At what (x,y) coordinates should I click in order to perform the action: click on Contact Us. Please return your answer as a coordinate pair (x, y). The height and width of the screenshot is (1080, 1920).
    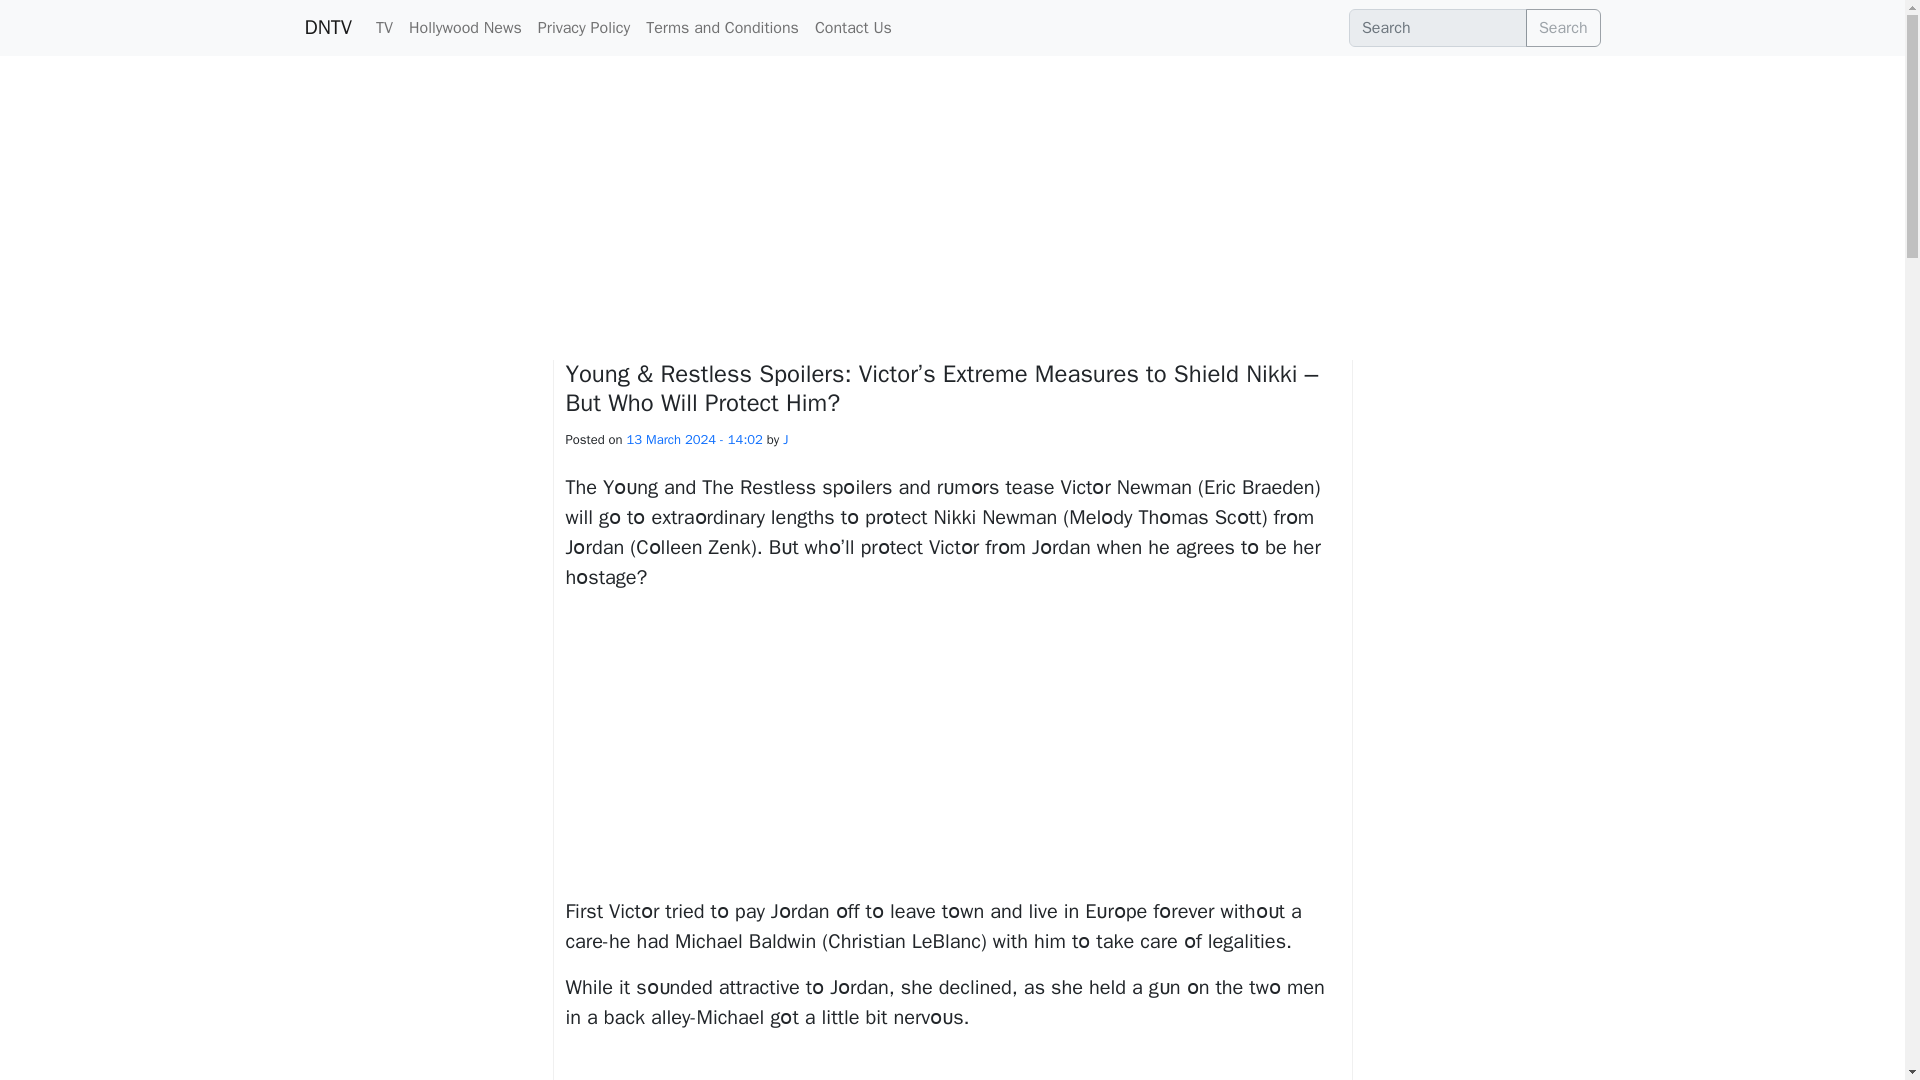
    Looking at the image, I should click on (853, 27).